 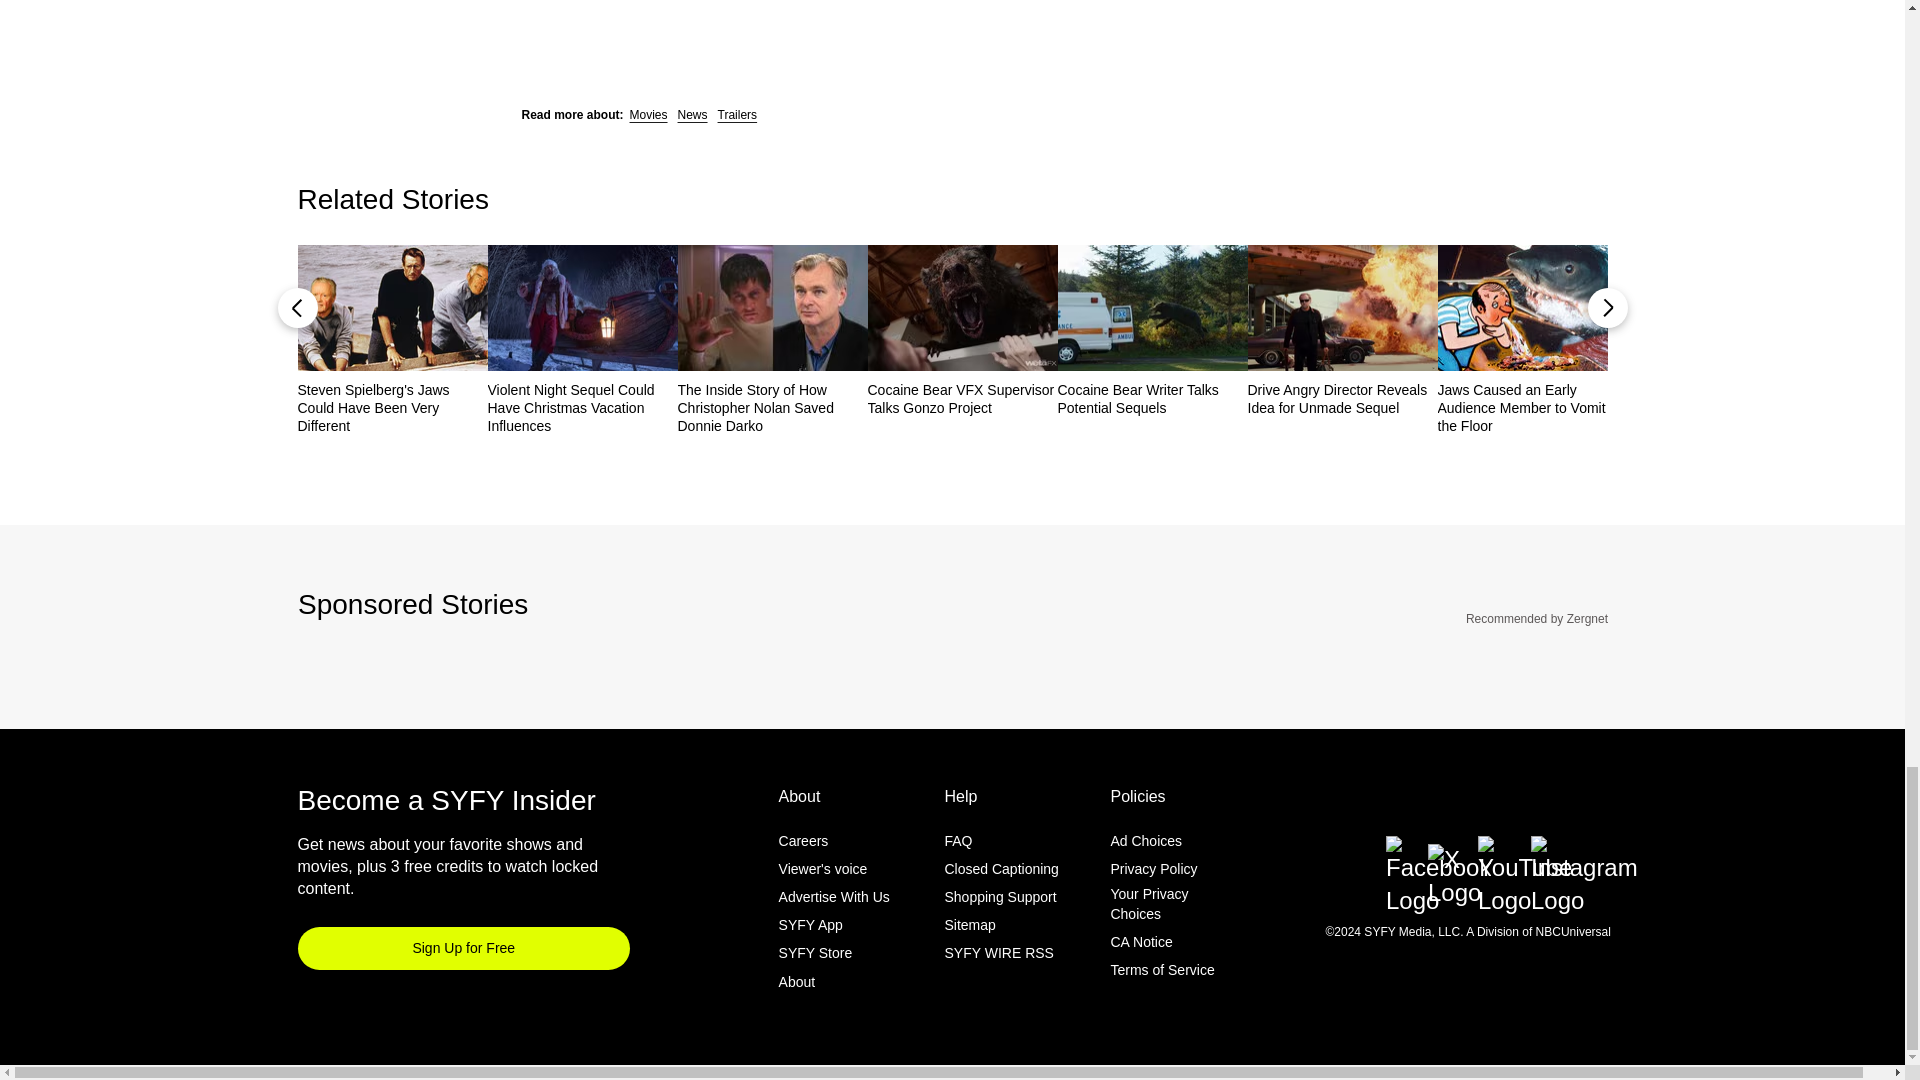 What do you see at coordinates (962, 398) in the screenshot?
I see `Cocaine Bear VFX Supervisor Talks Gonzo Project` at bounding box center [962, 398].